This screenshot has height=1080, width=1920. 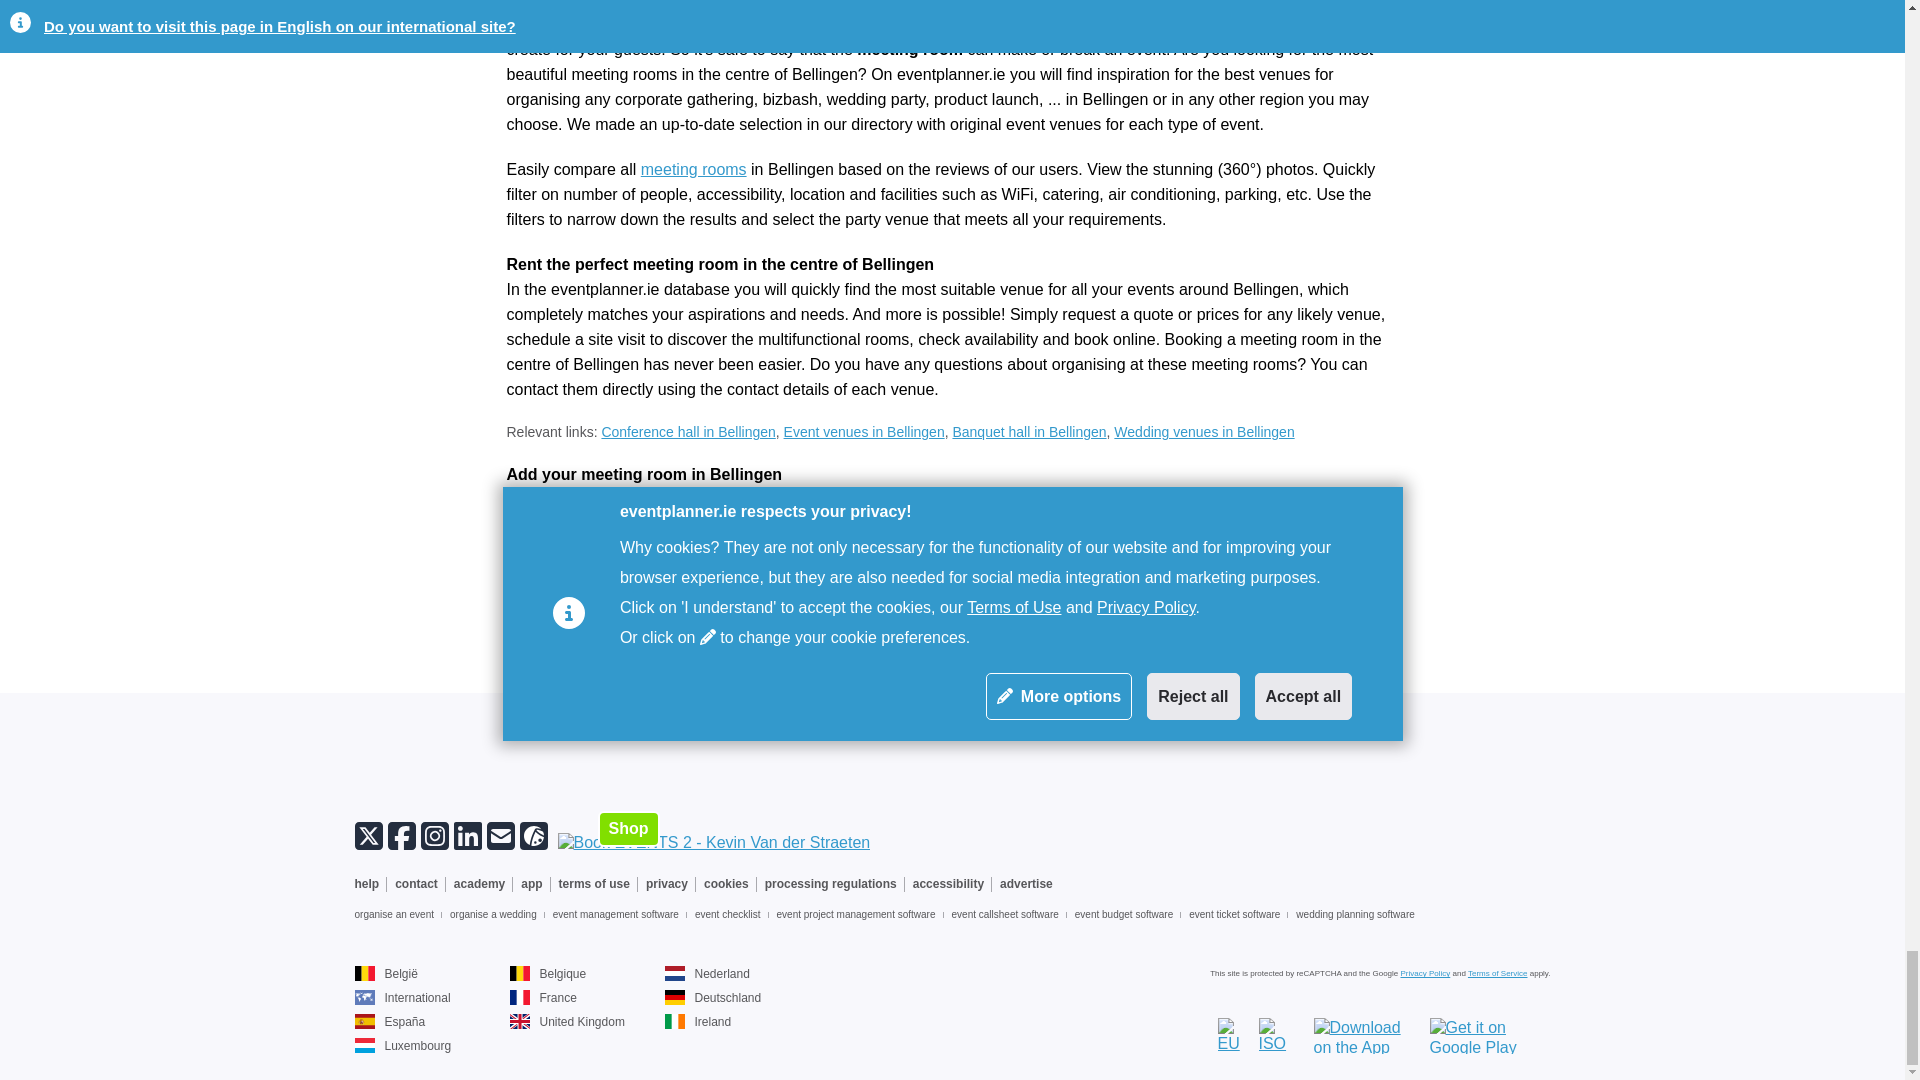 I want to click on eventplanner Belgique, so click(x=548, y=973).